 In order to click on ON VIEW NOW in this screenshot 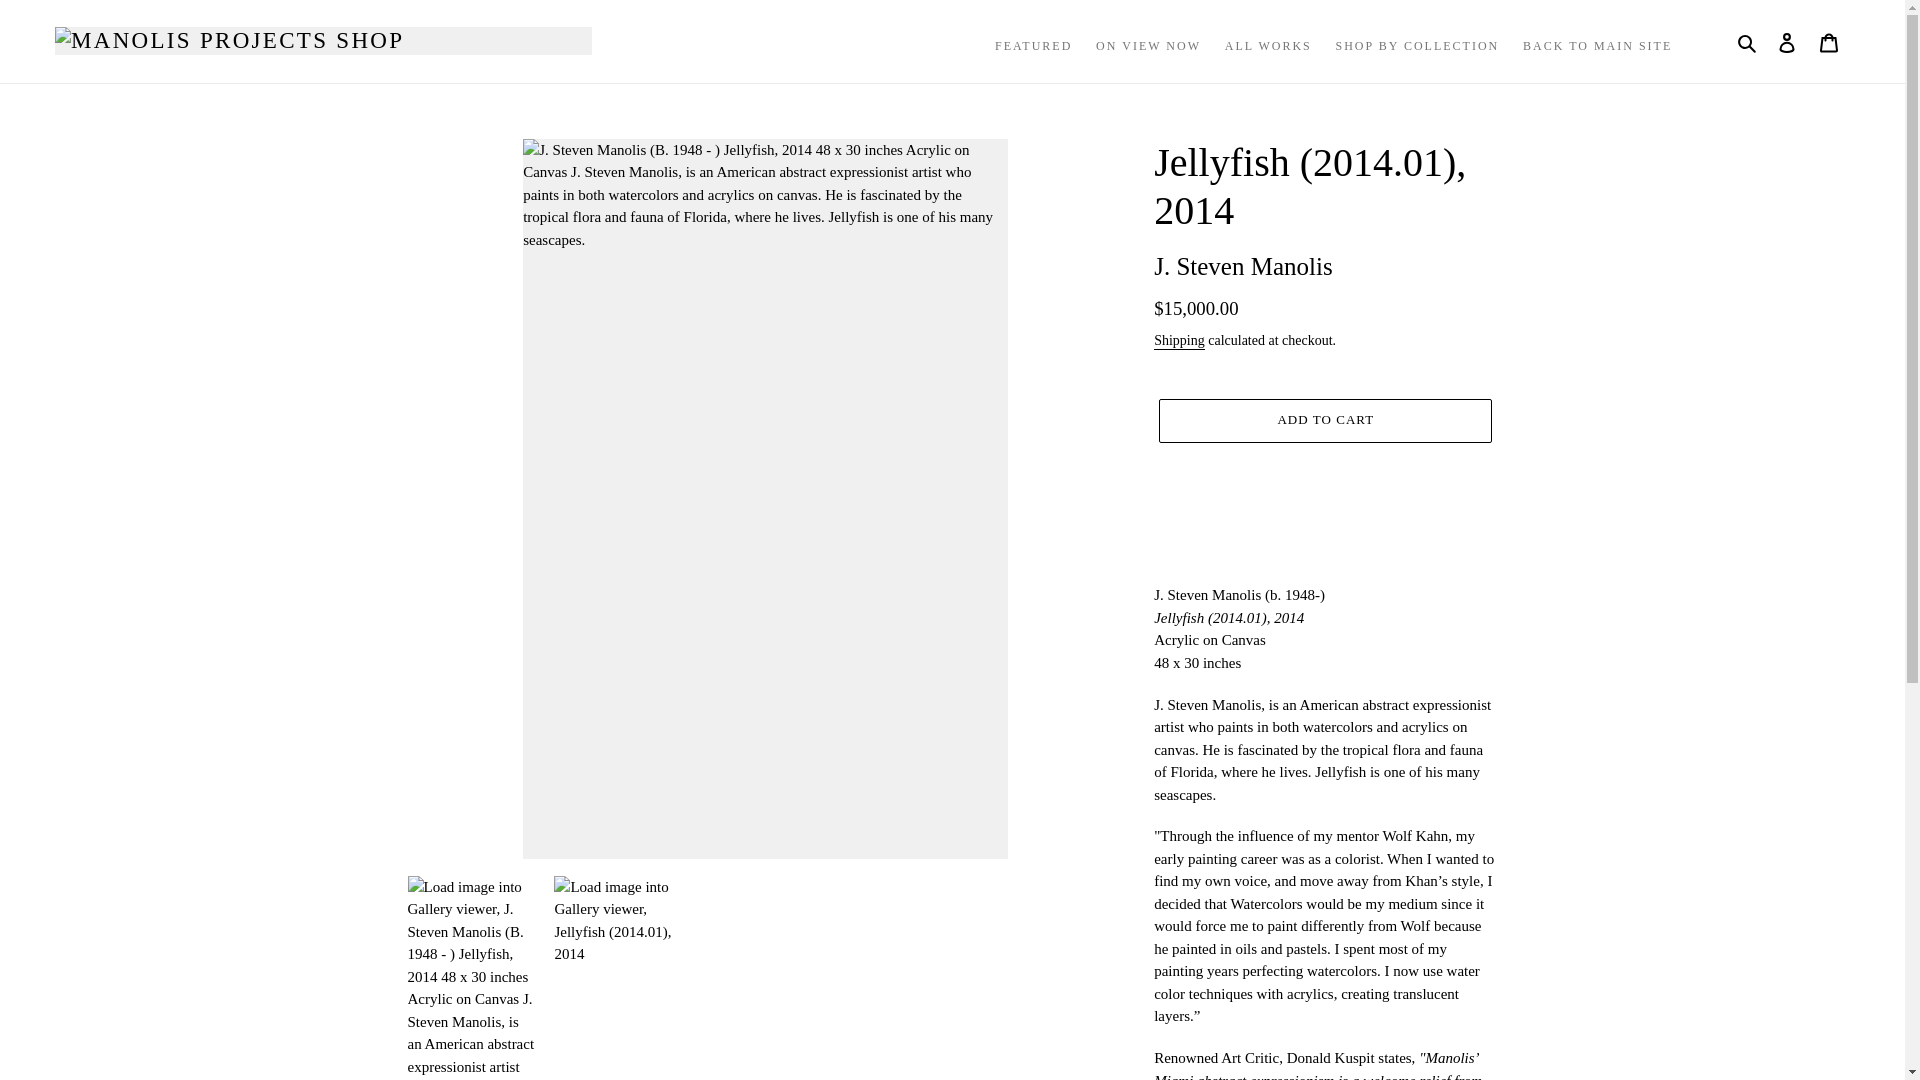, I will do `click(1148, 46)`.